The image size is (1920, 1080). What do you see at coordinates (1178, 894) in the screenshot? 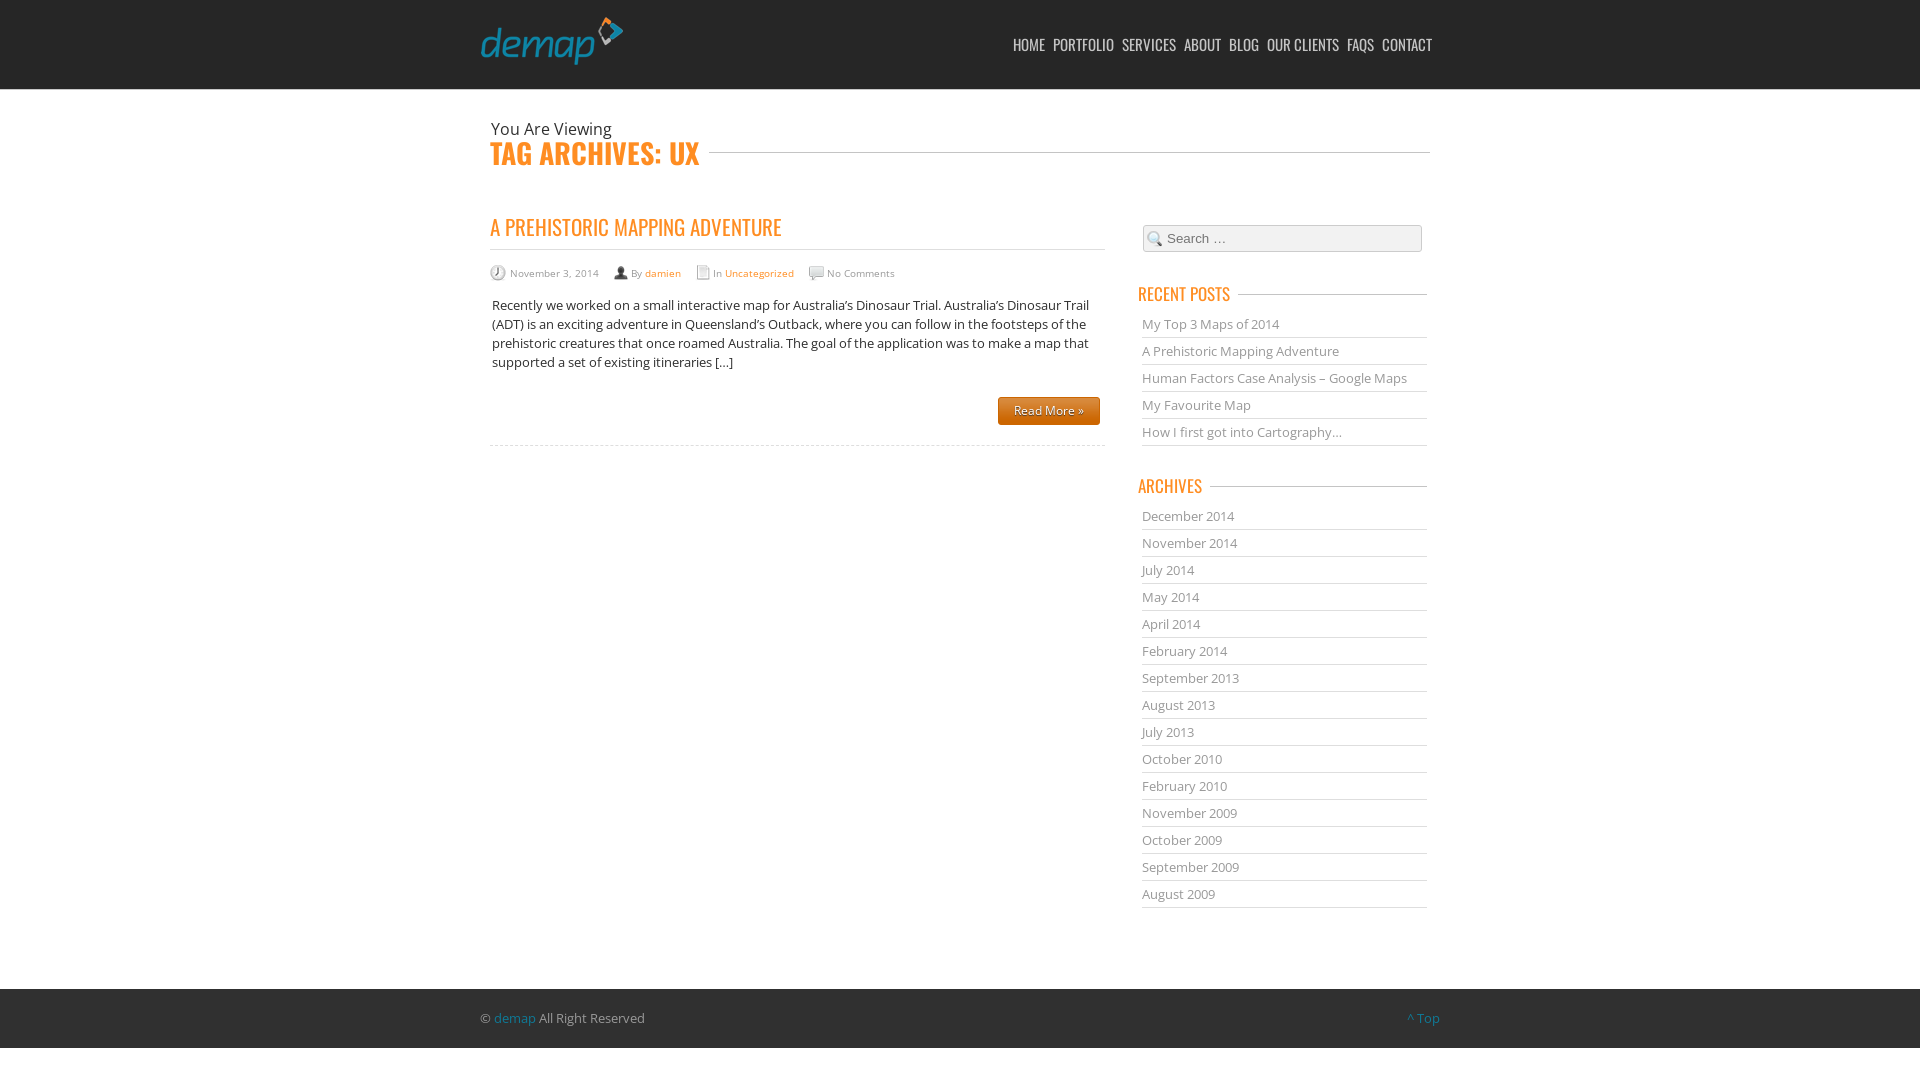
I see `August 2009` at bounding box center [1178, 894].